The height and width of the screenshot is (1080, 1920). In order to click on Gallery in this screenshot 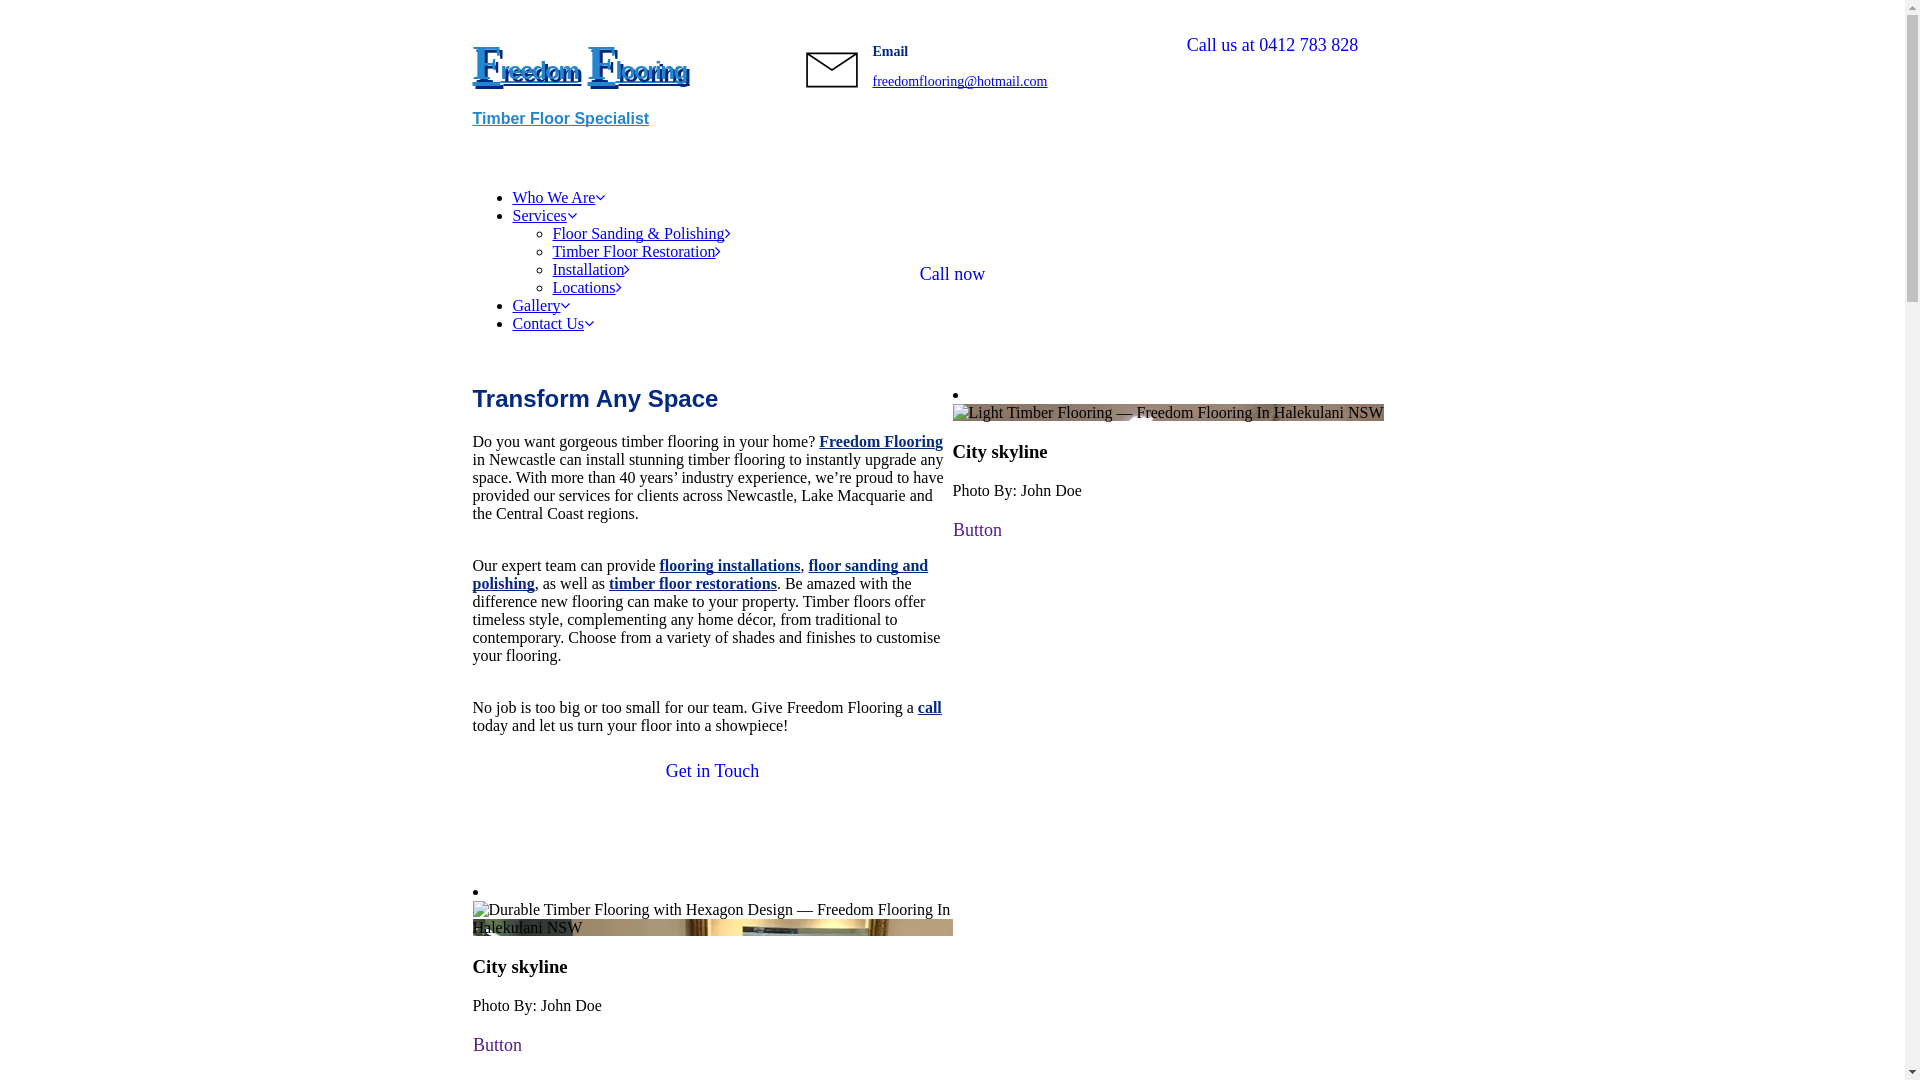, I will do `click(541, 306)`.